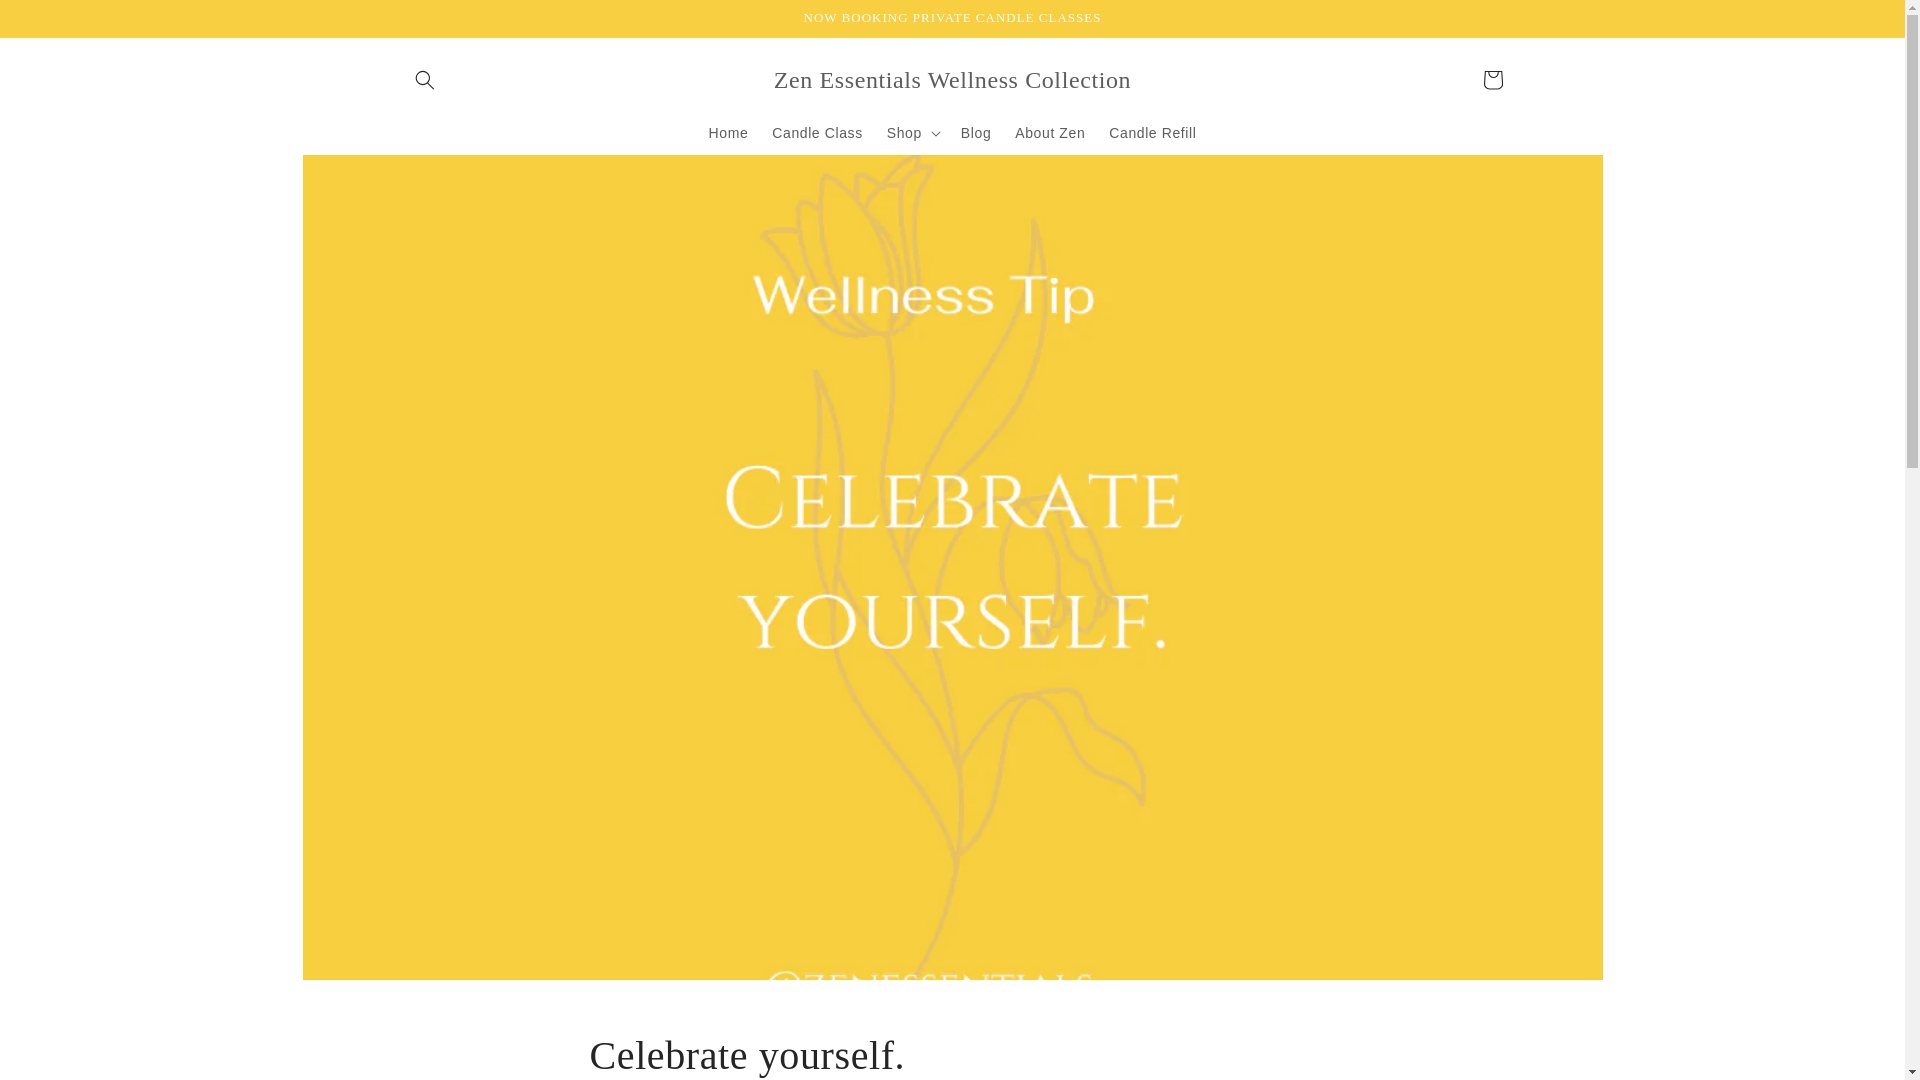  What do you see at coordinates (975, 133) in the screenshot?
I see `Blog` at bounding box center [975, 133].